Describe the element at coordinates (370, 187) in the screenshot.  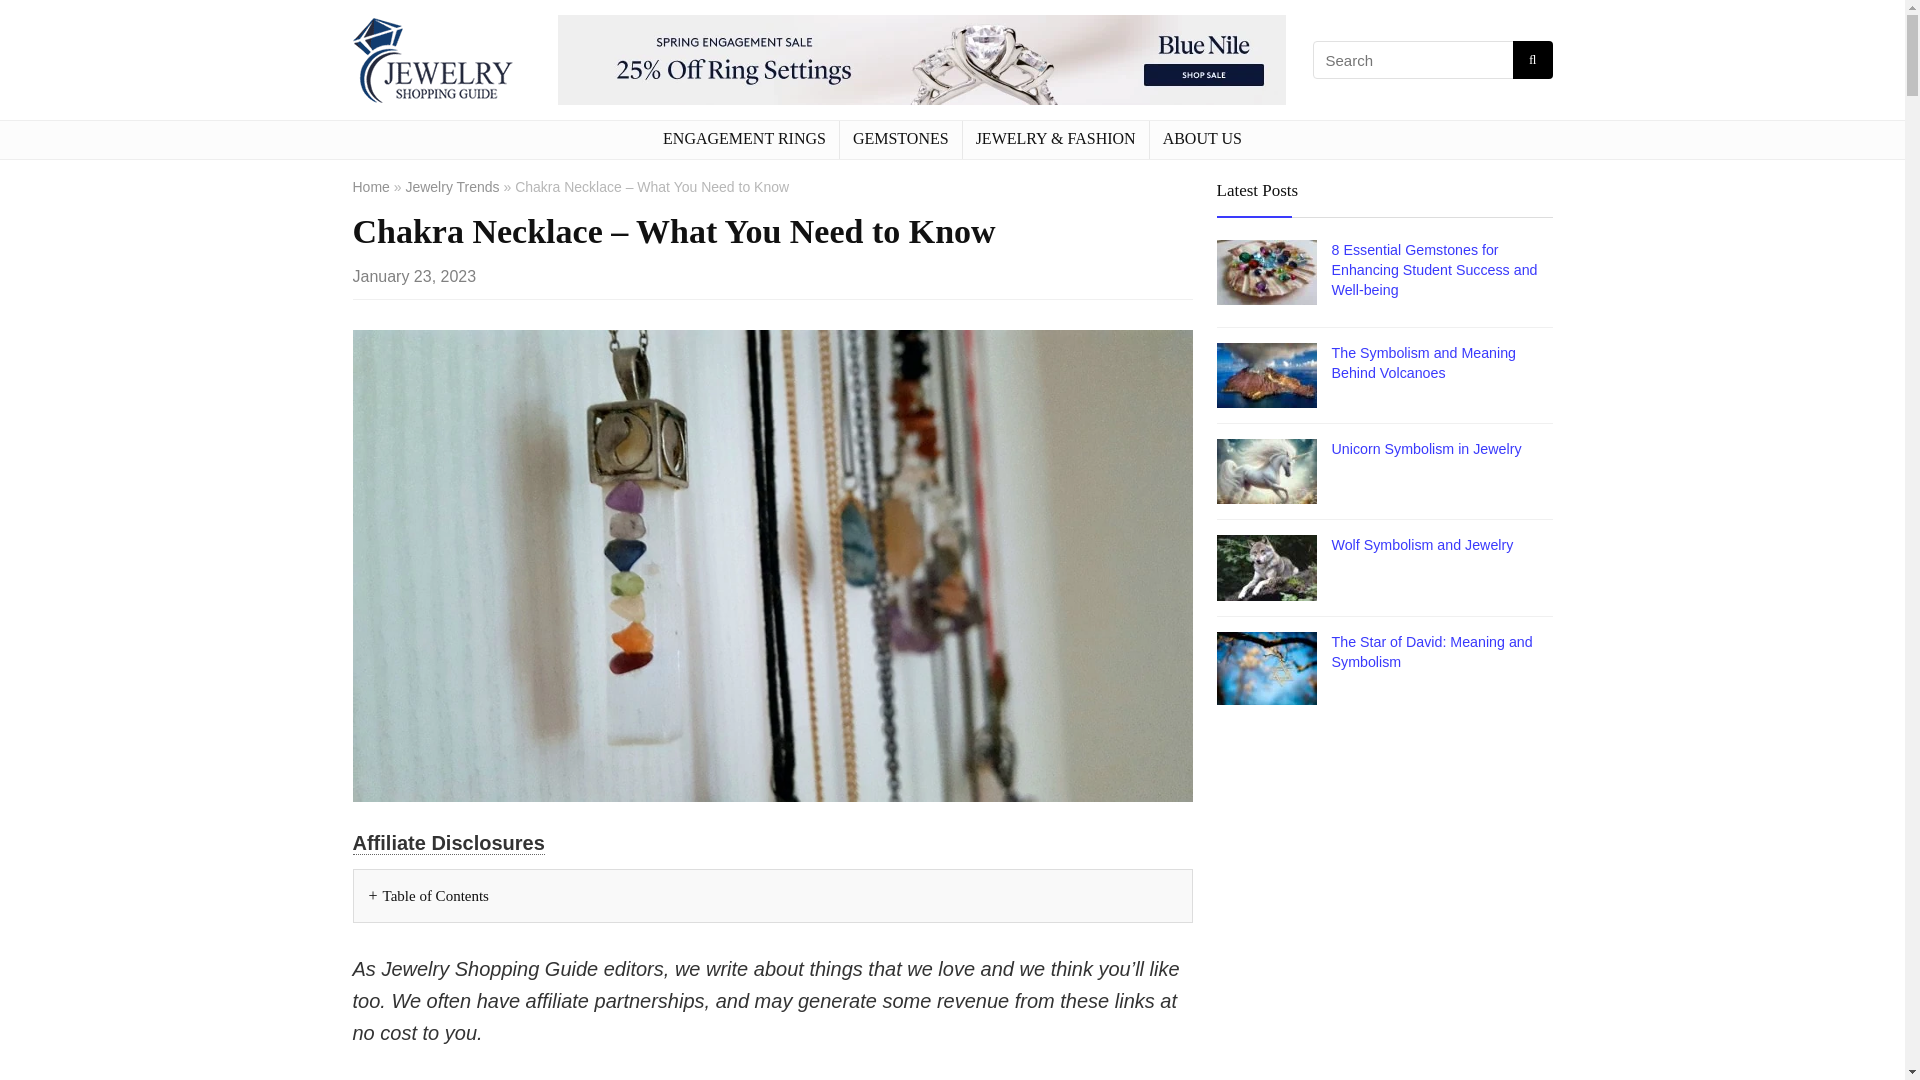
I see `Home` at that location.